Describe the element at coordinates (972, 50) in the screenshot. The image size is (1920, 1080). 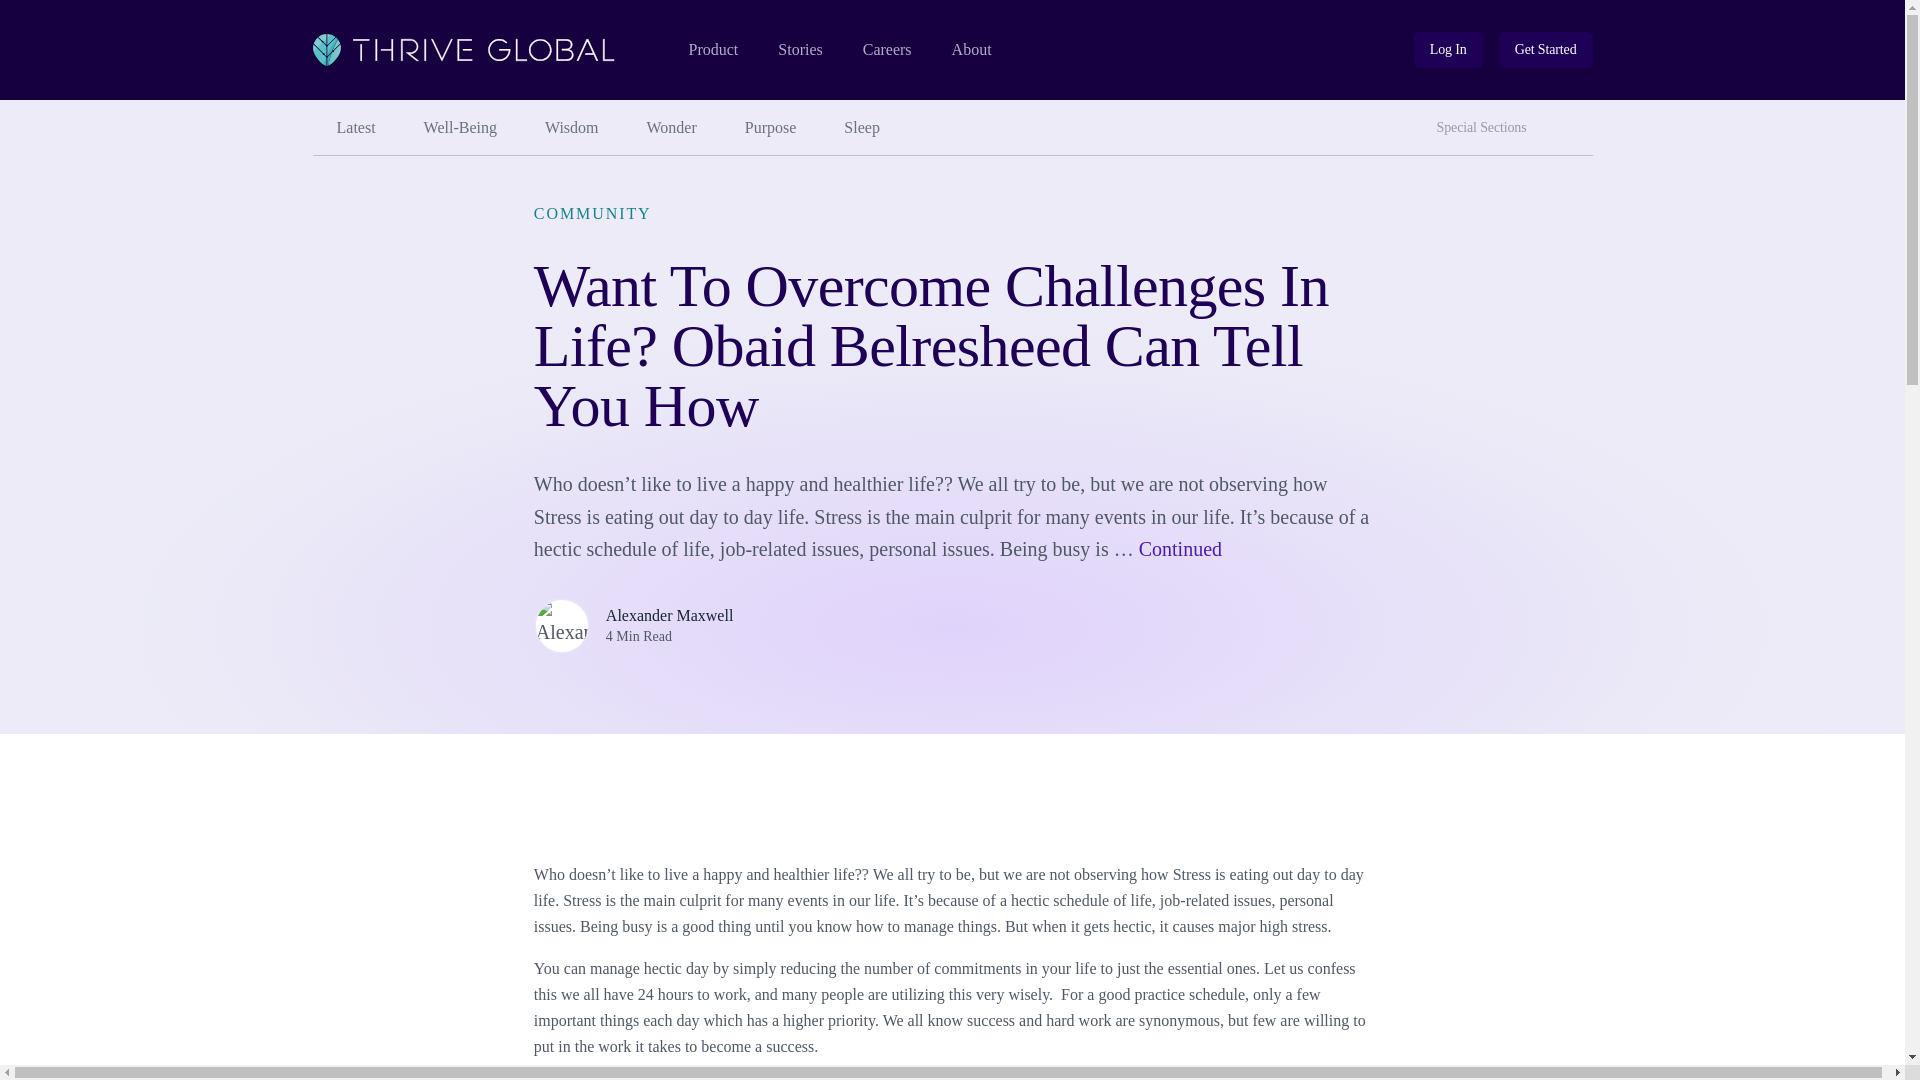
I see `About` at that location.